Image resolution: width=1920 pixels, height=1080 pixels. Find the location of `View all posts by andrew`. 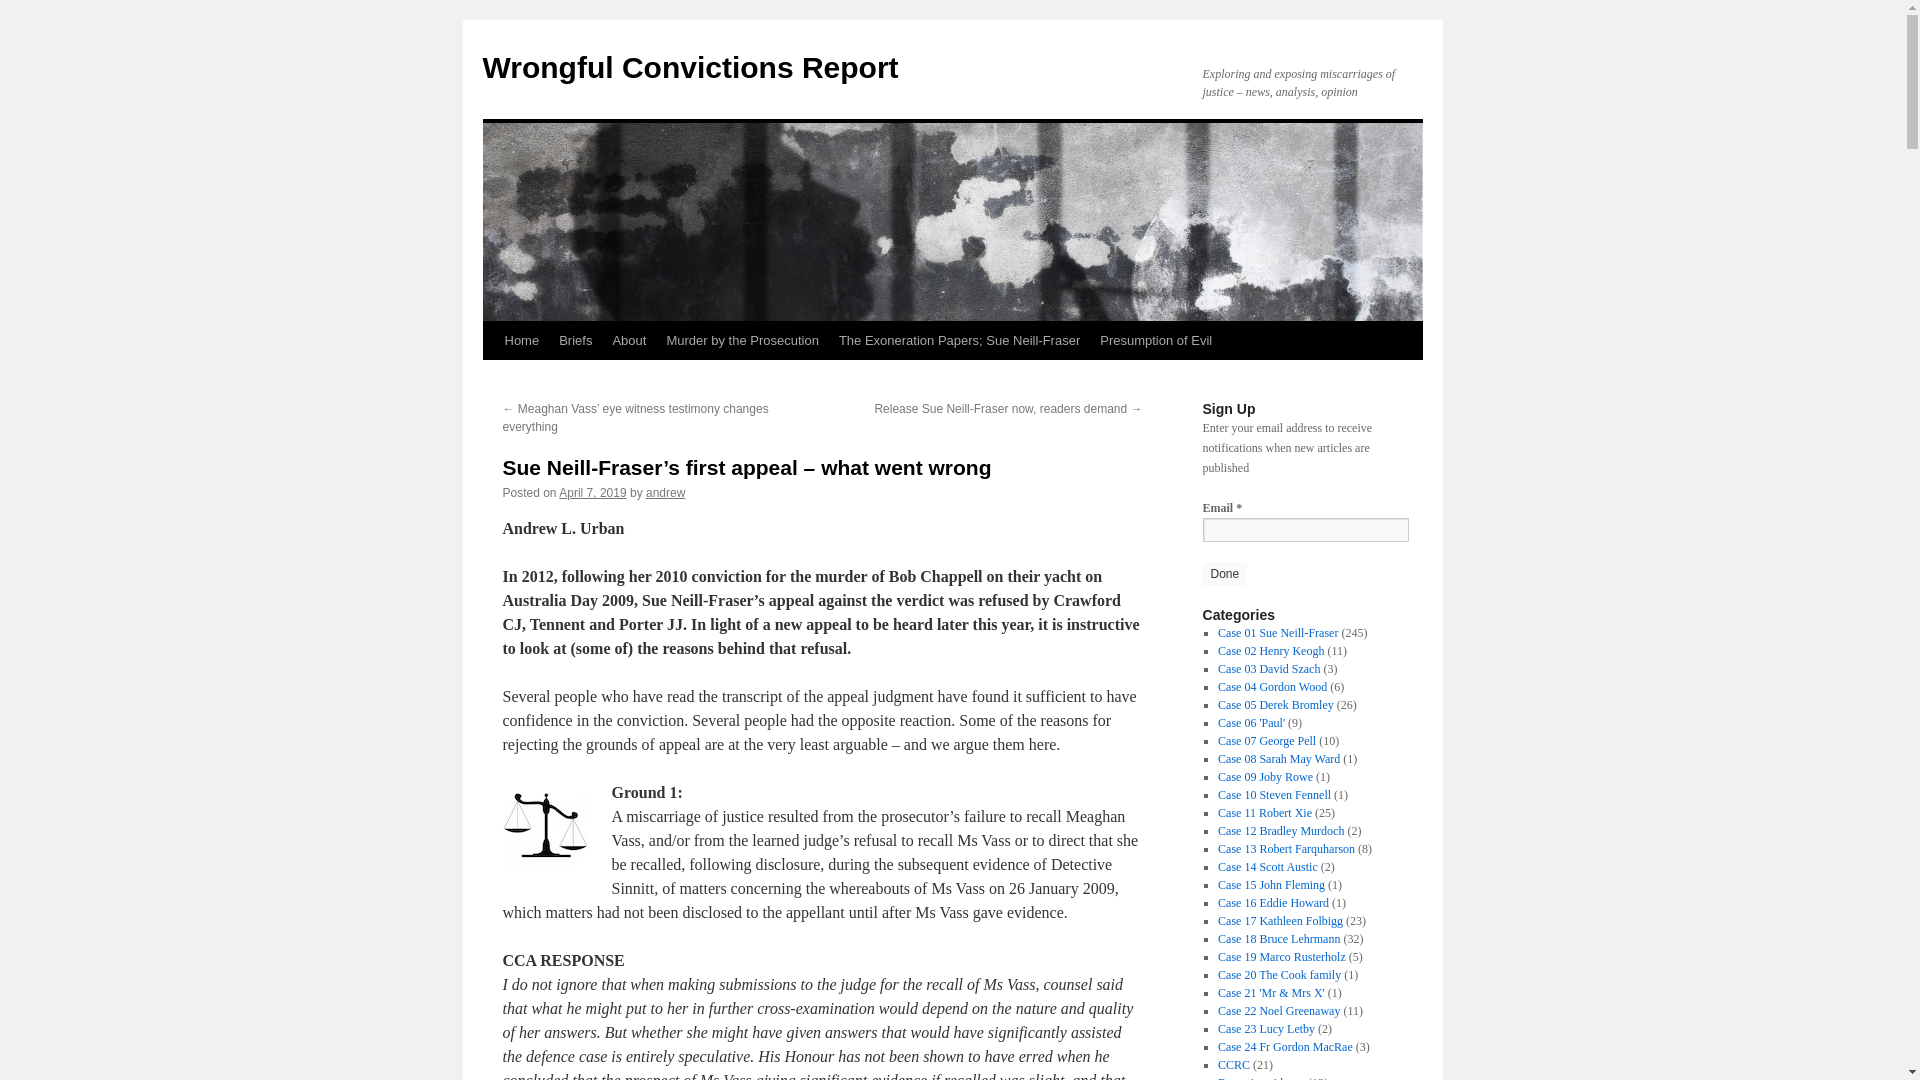

View all posts by andrew is located at coordinates (665, 493).